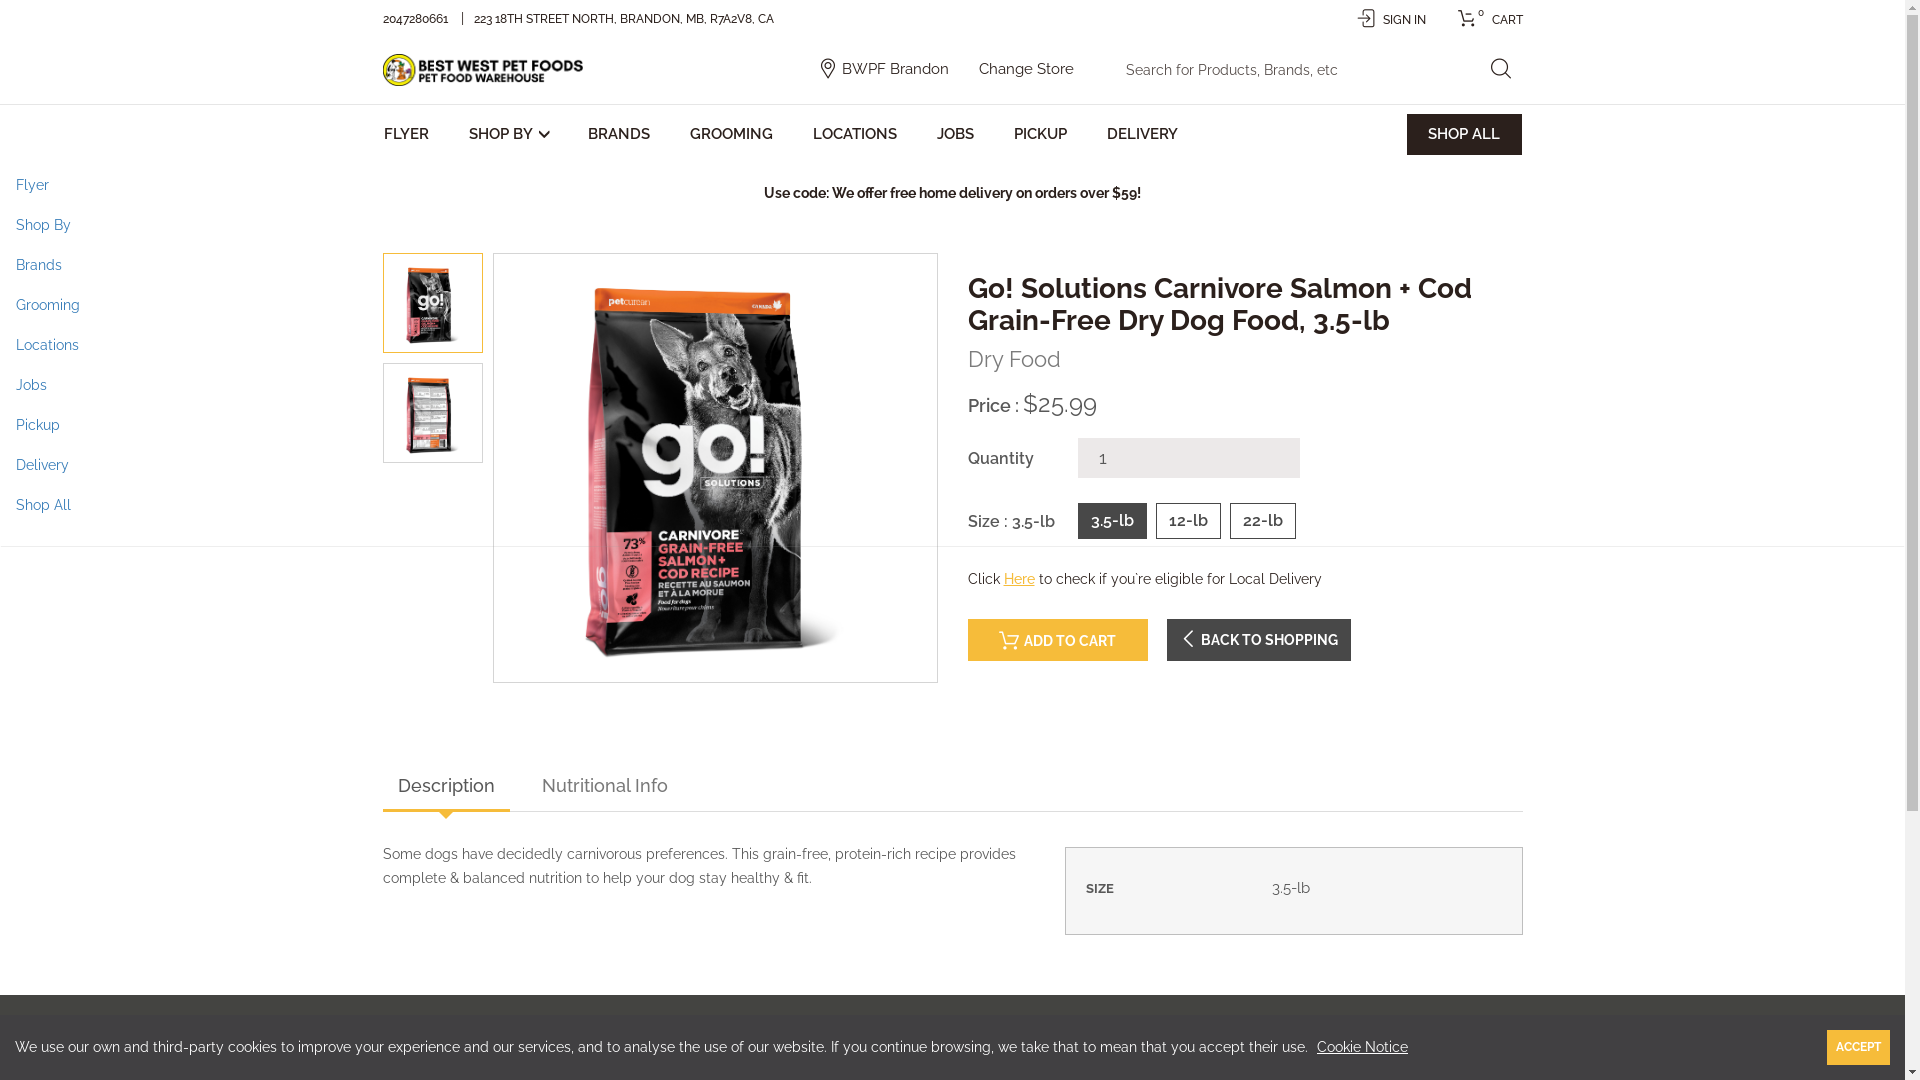  Describe the element at coordinates (952, 225) in the screenshot. I see `Shop By` at that location.